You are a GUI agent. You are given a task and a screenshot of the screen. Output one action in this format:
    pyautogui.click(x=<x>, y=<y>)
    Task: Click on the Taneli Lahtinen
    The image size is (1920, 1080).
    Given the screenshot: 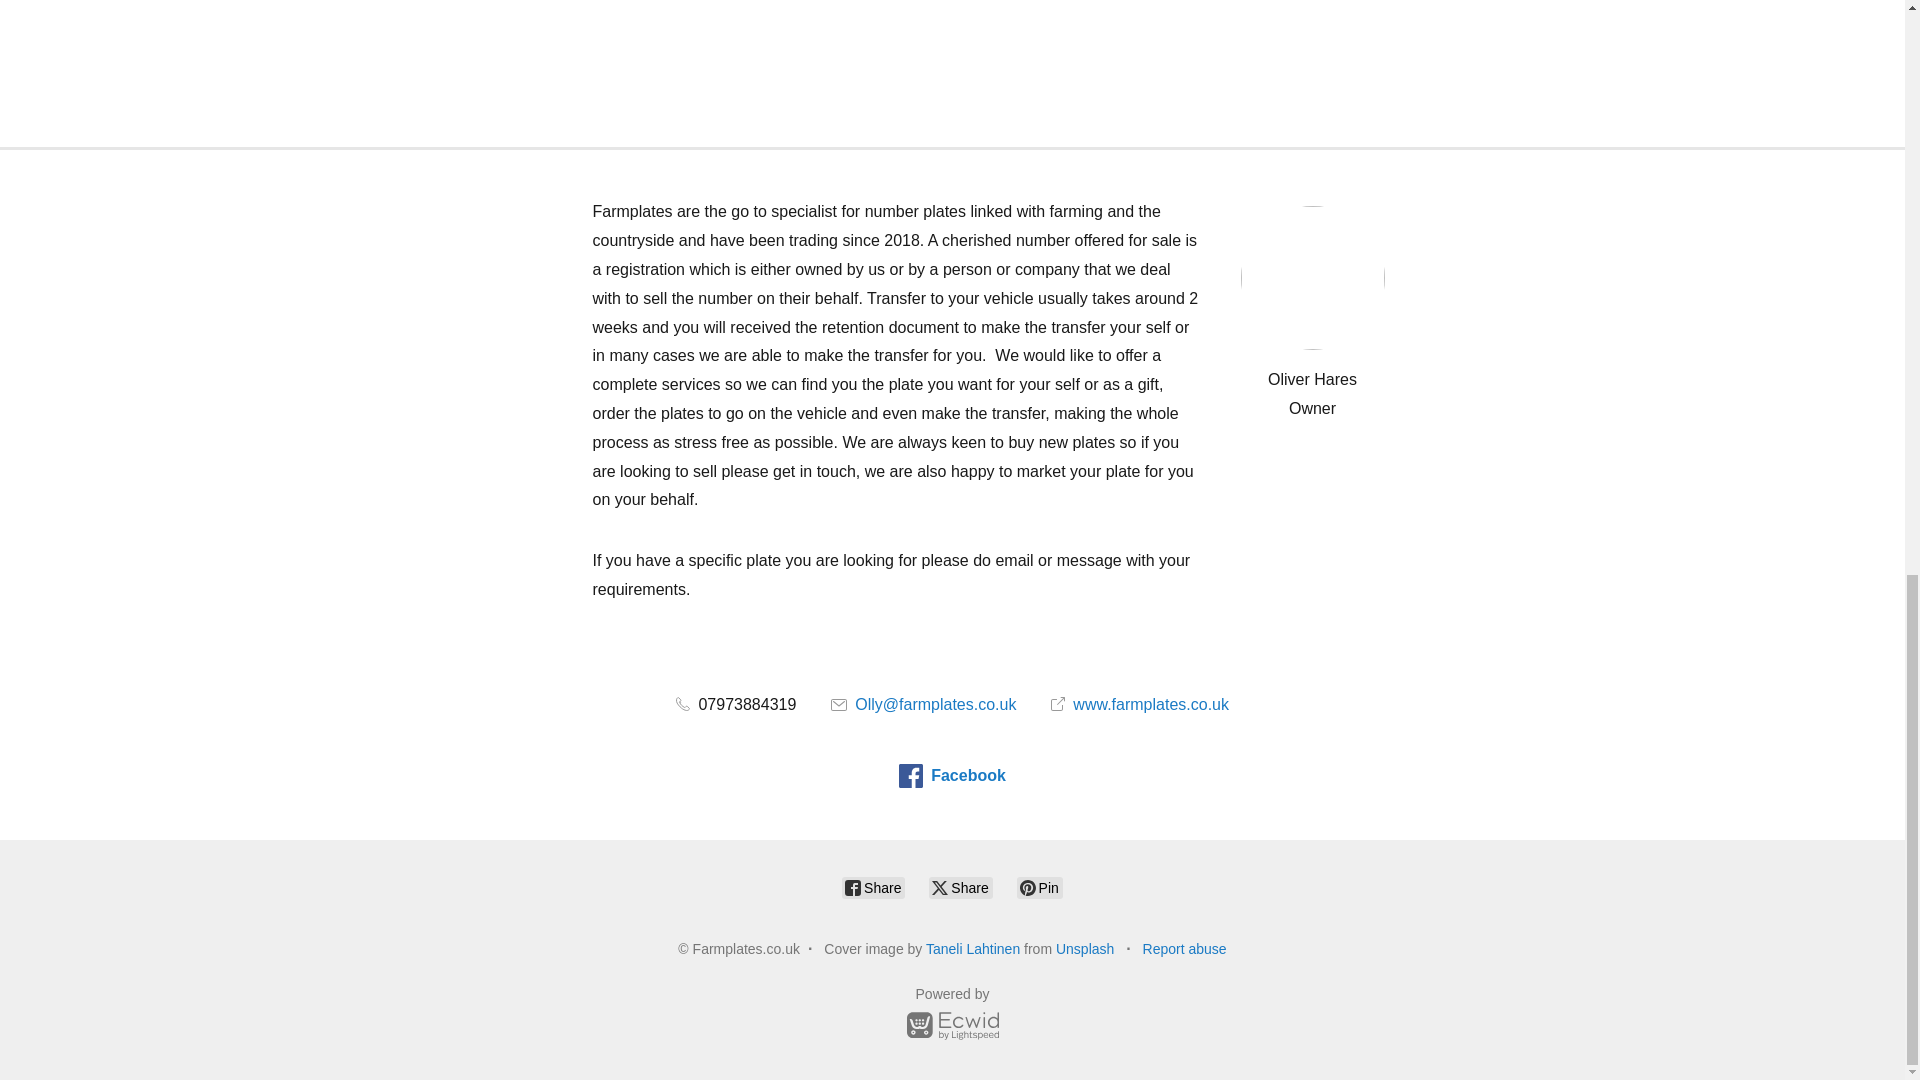 What is the action you would take?
    pyautogui.click(x=972, y=948)
    